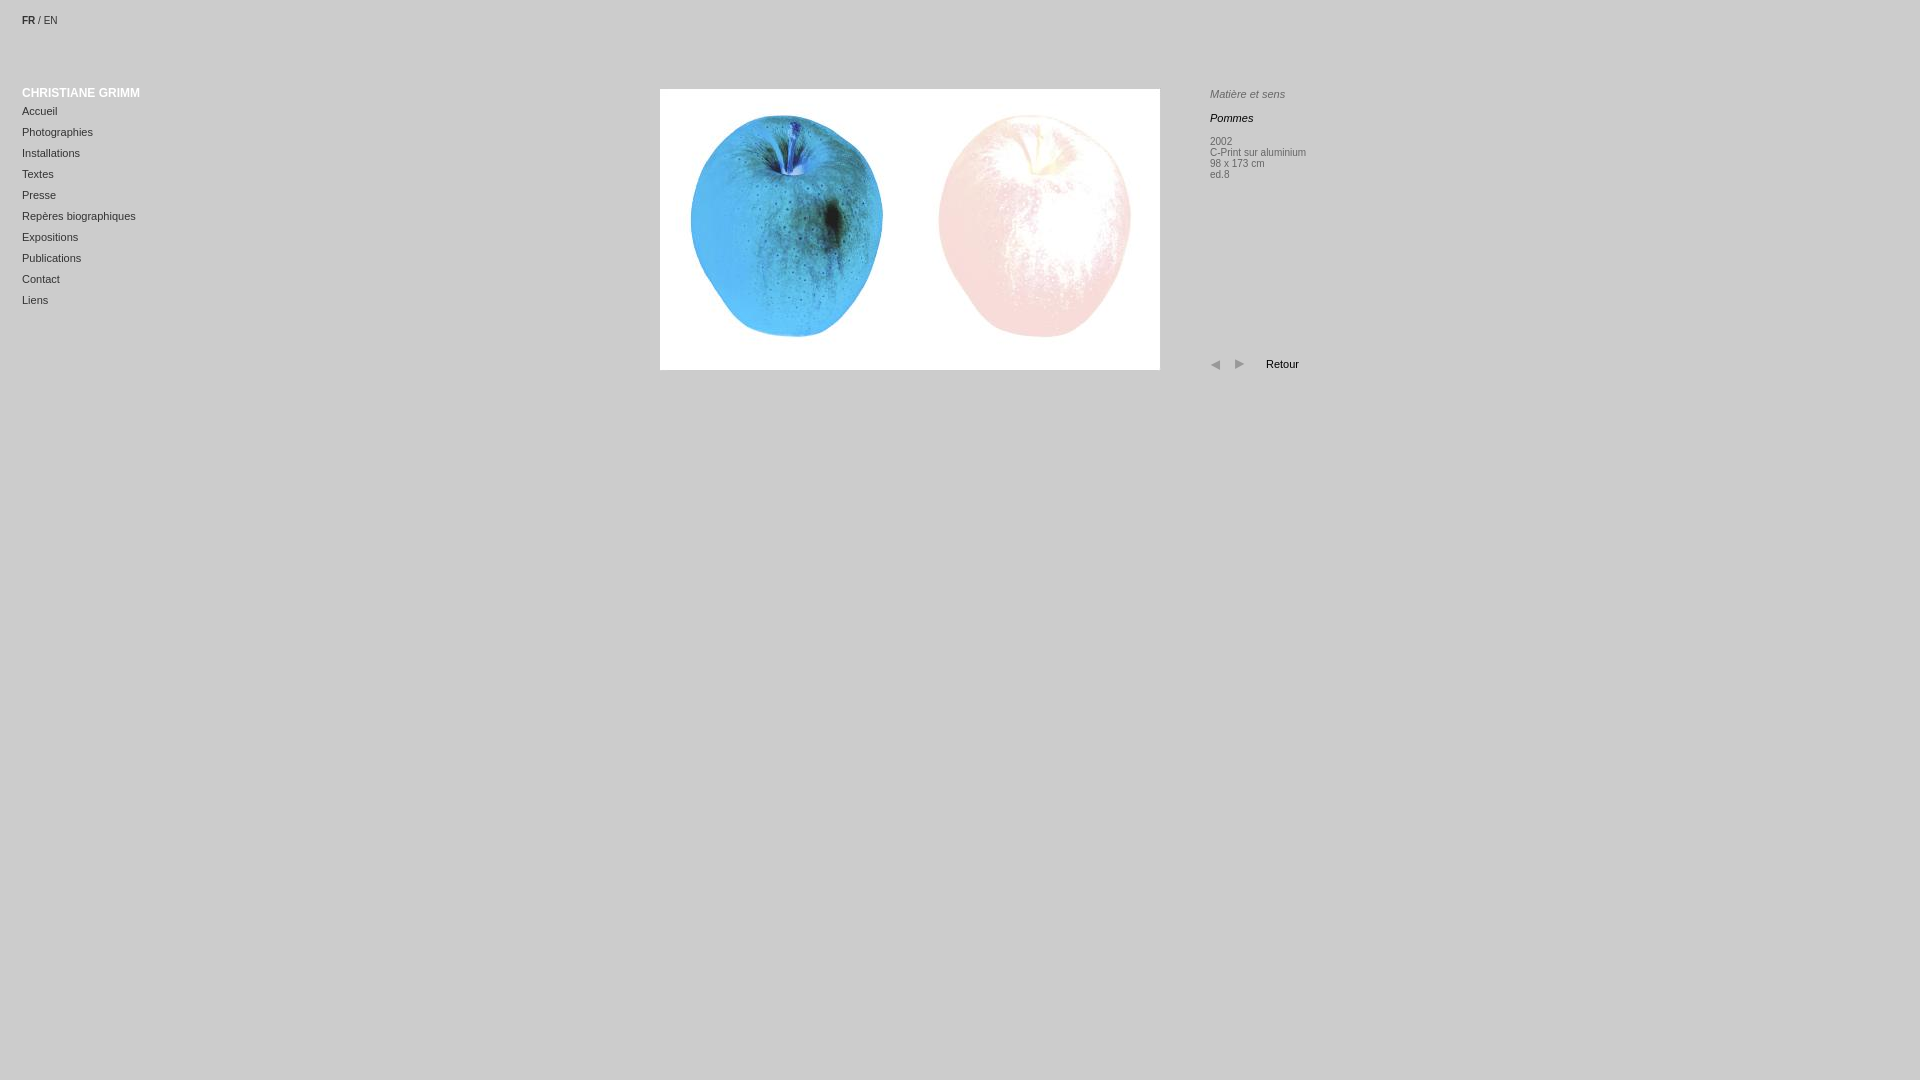 The height and width of the screenshot is (1080, 1920). I want to click on Installations, so click(51, 153).